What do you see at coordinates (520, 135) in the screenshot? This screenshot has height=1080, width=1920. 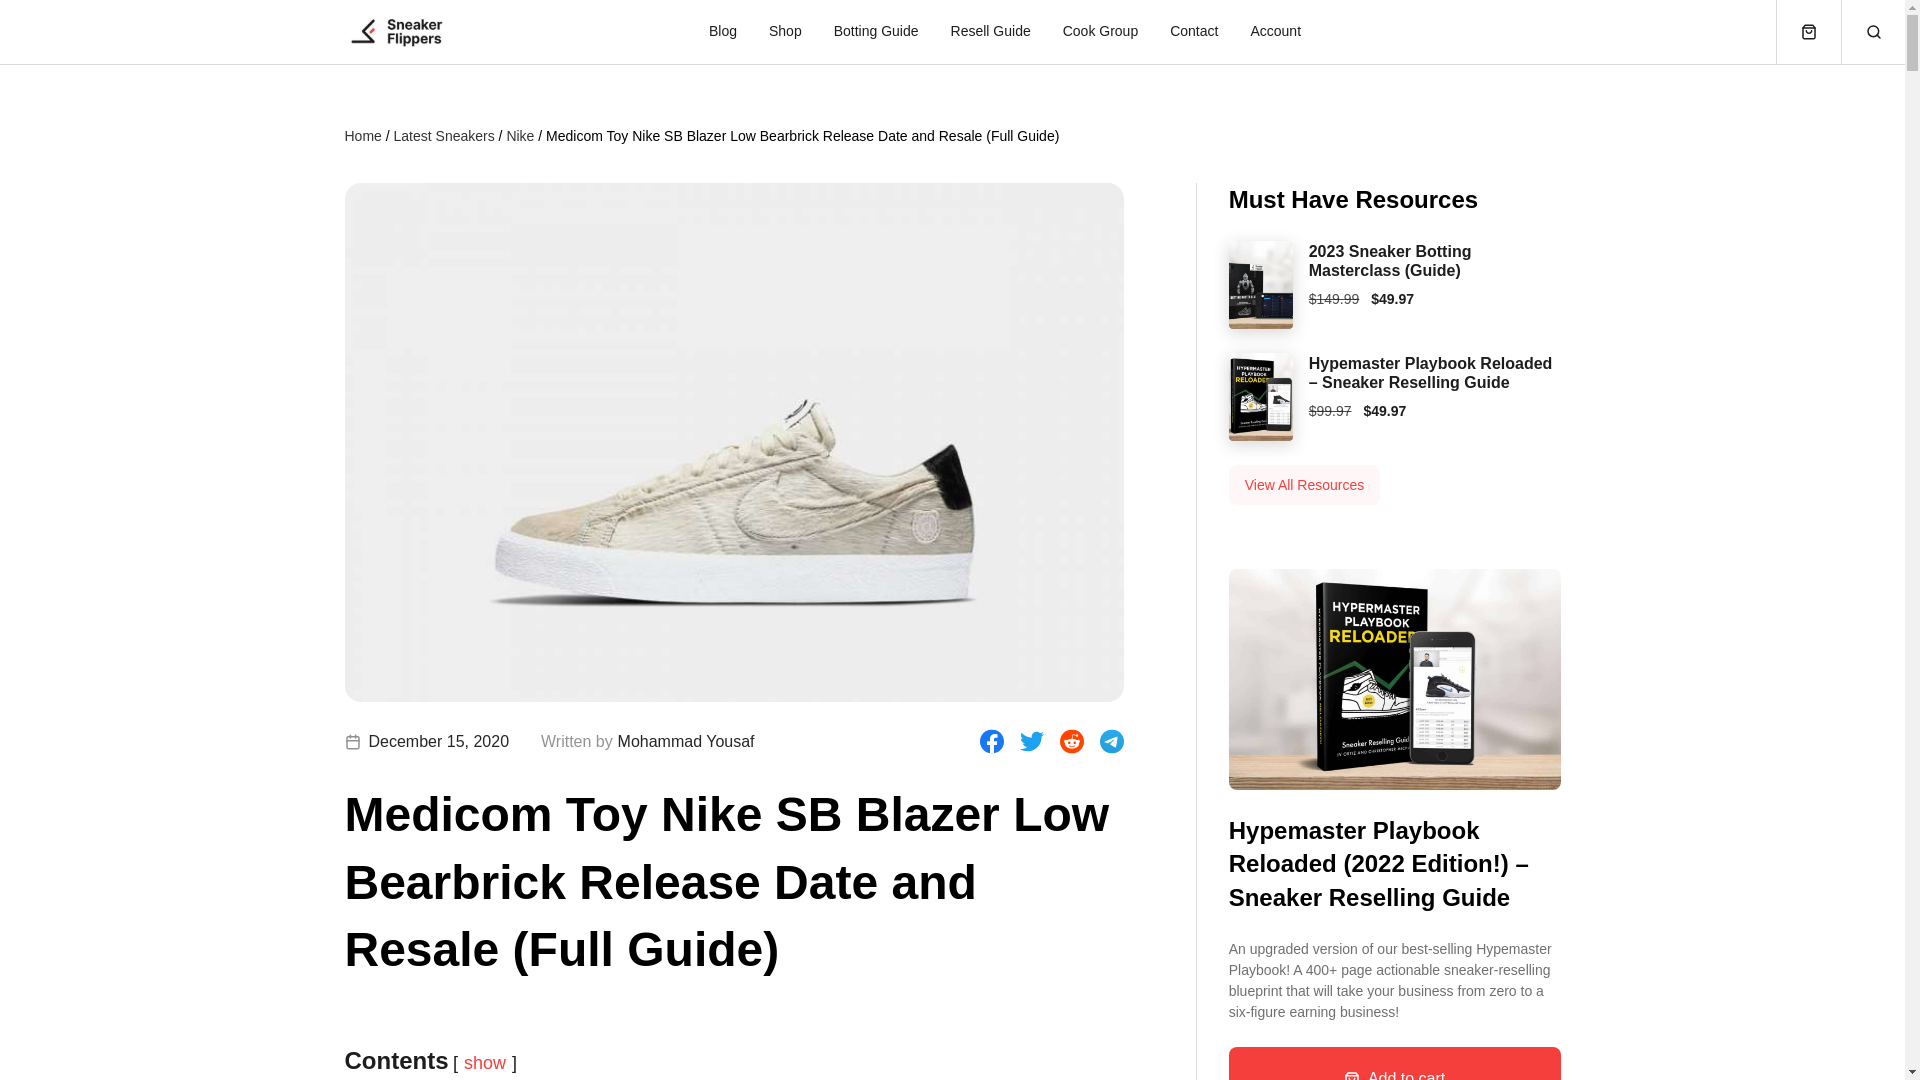 I see `Nike` at bounding box center [520, 135].